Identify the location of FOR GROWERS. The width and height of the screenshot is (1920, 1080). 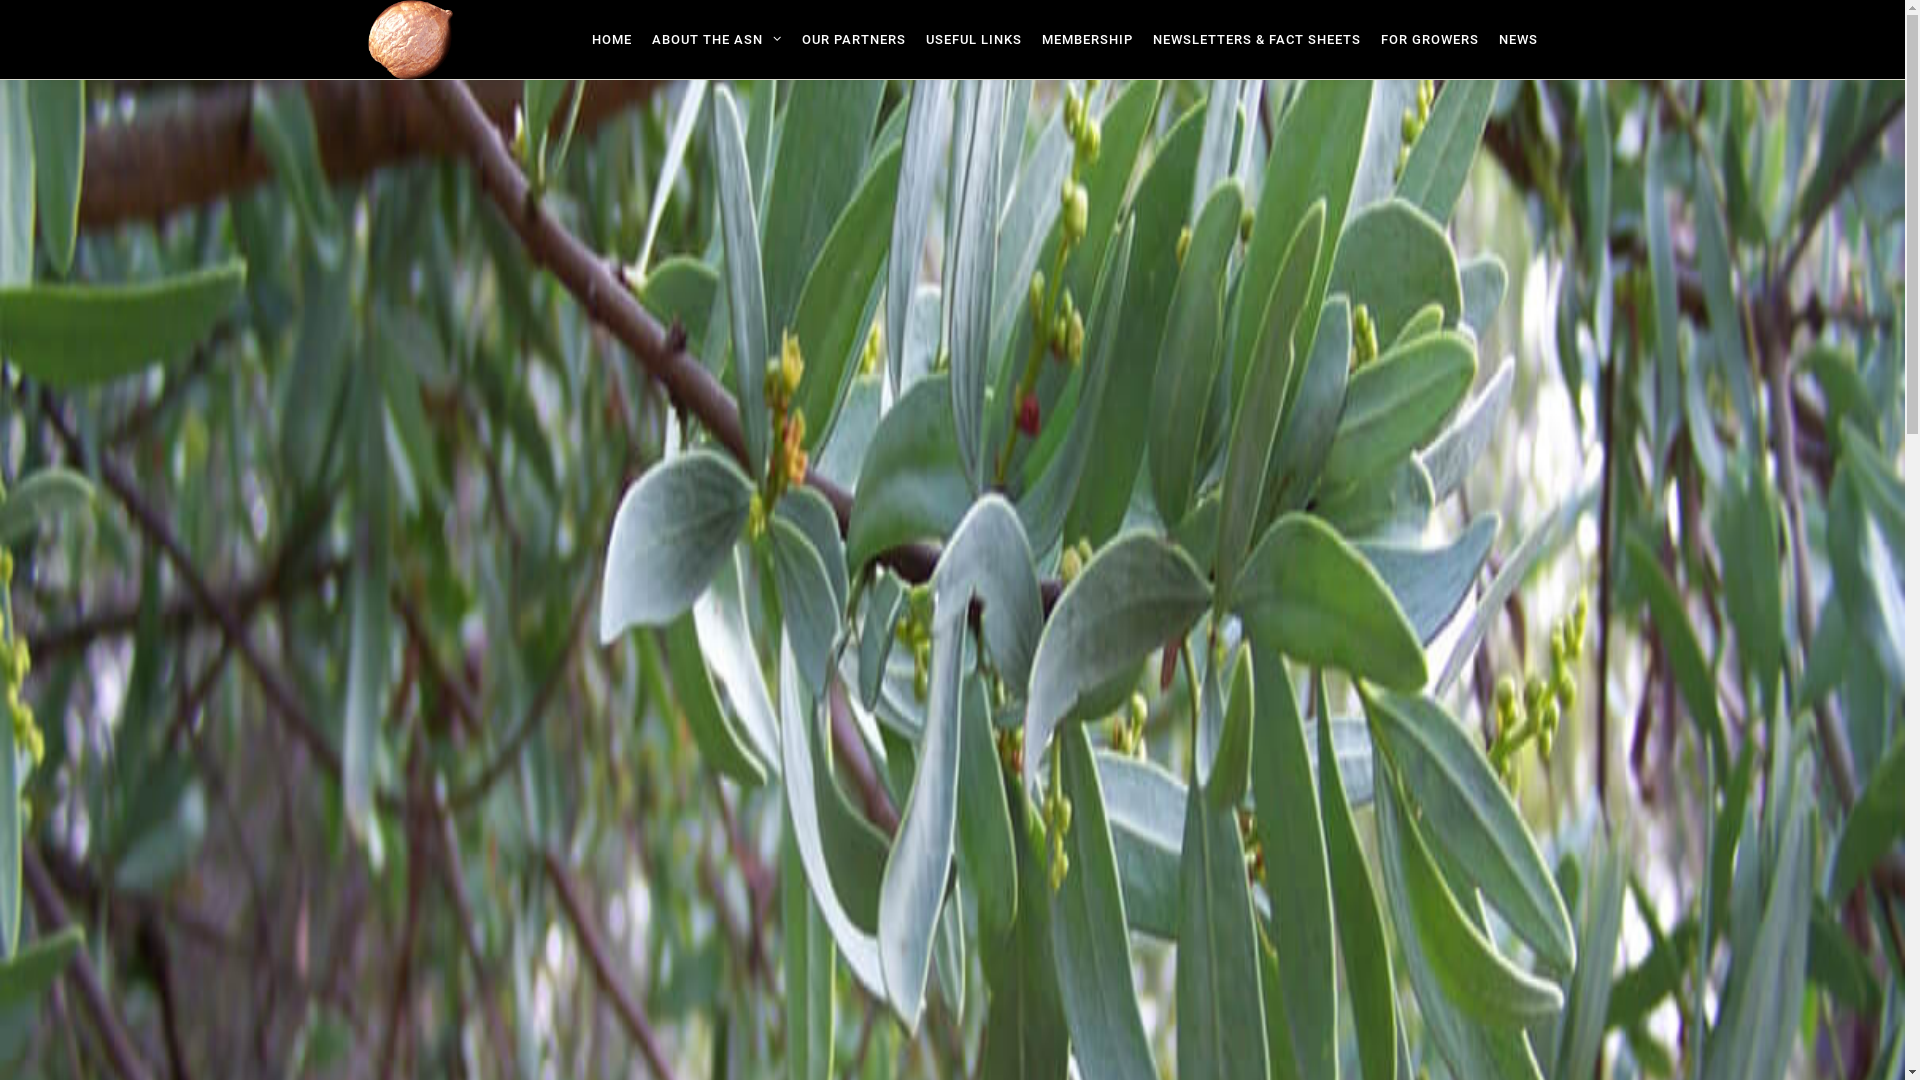
(1429, 40).